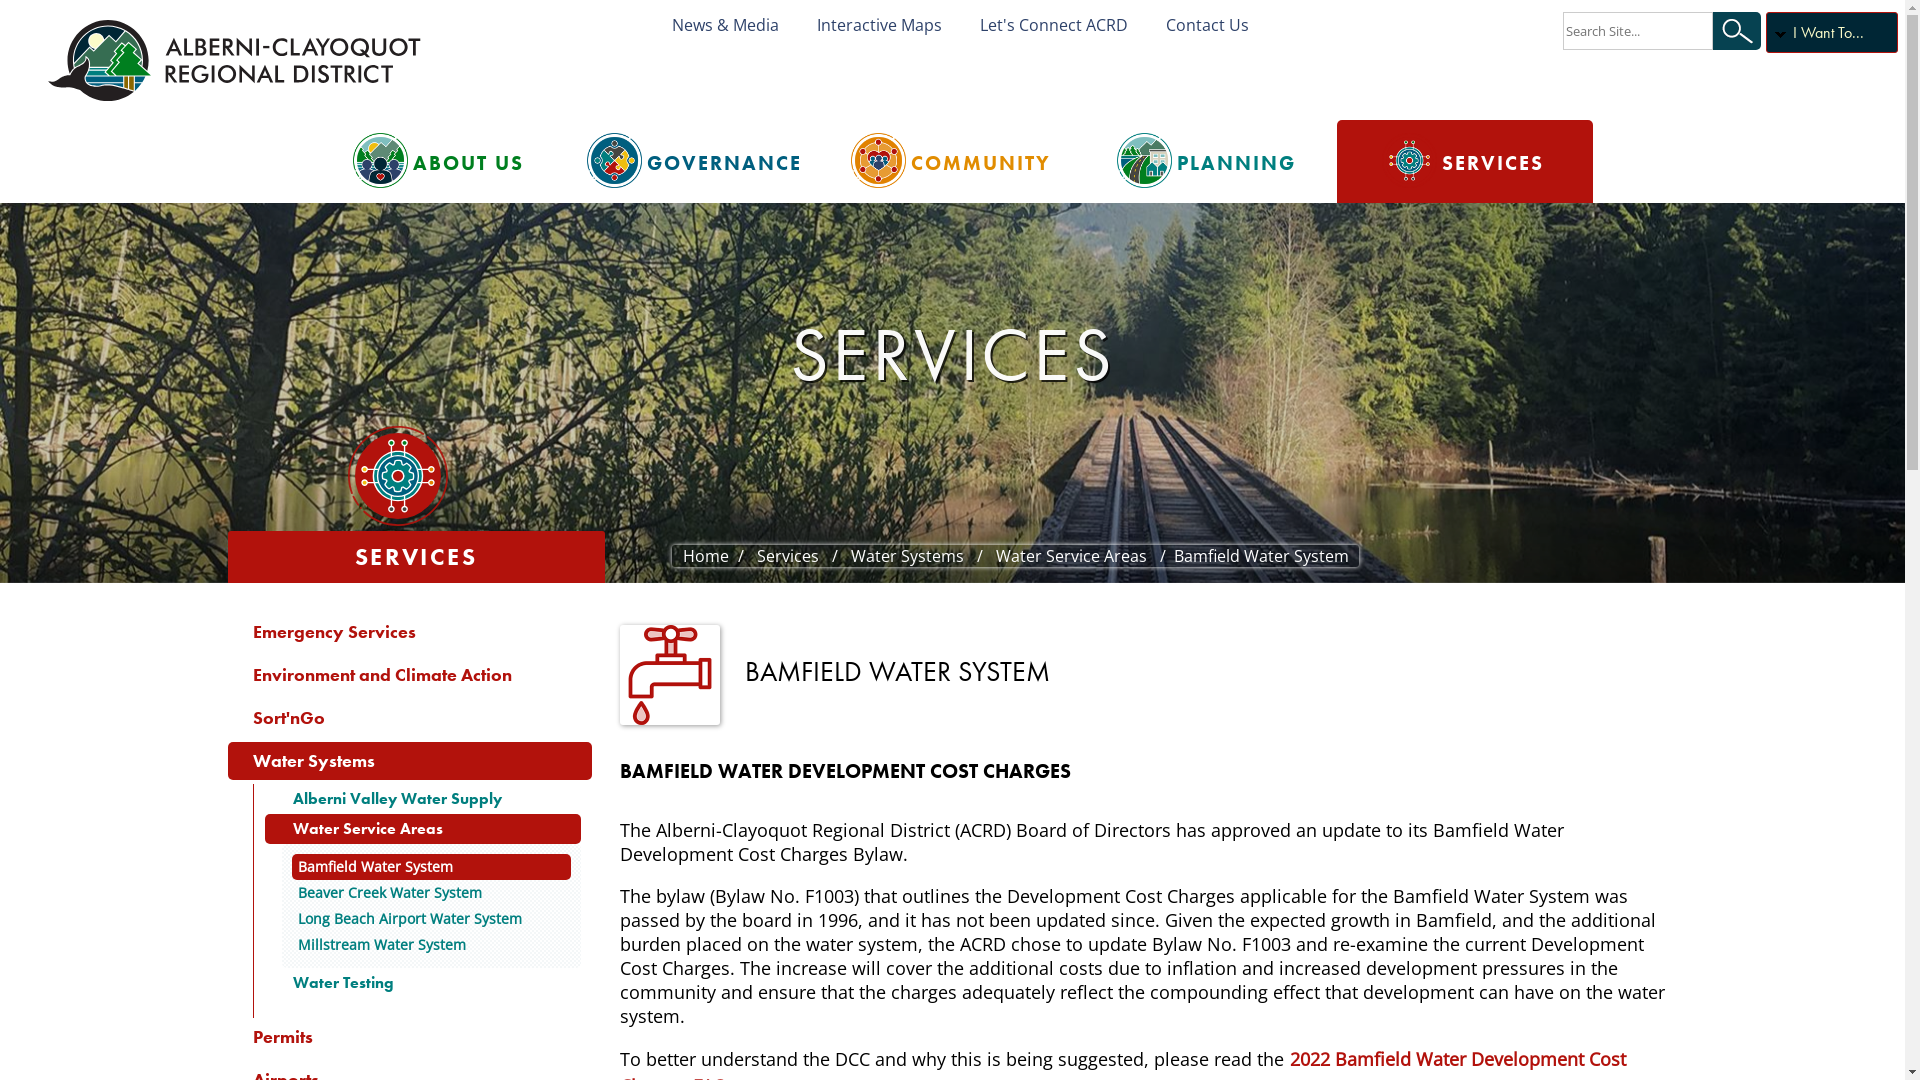  What do you see at coordinates (1208, 162) in the screenshot?
I see `PLANNING` at bounding box center [1208, 162].